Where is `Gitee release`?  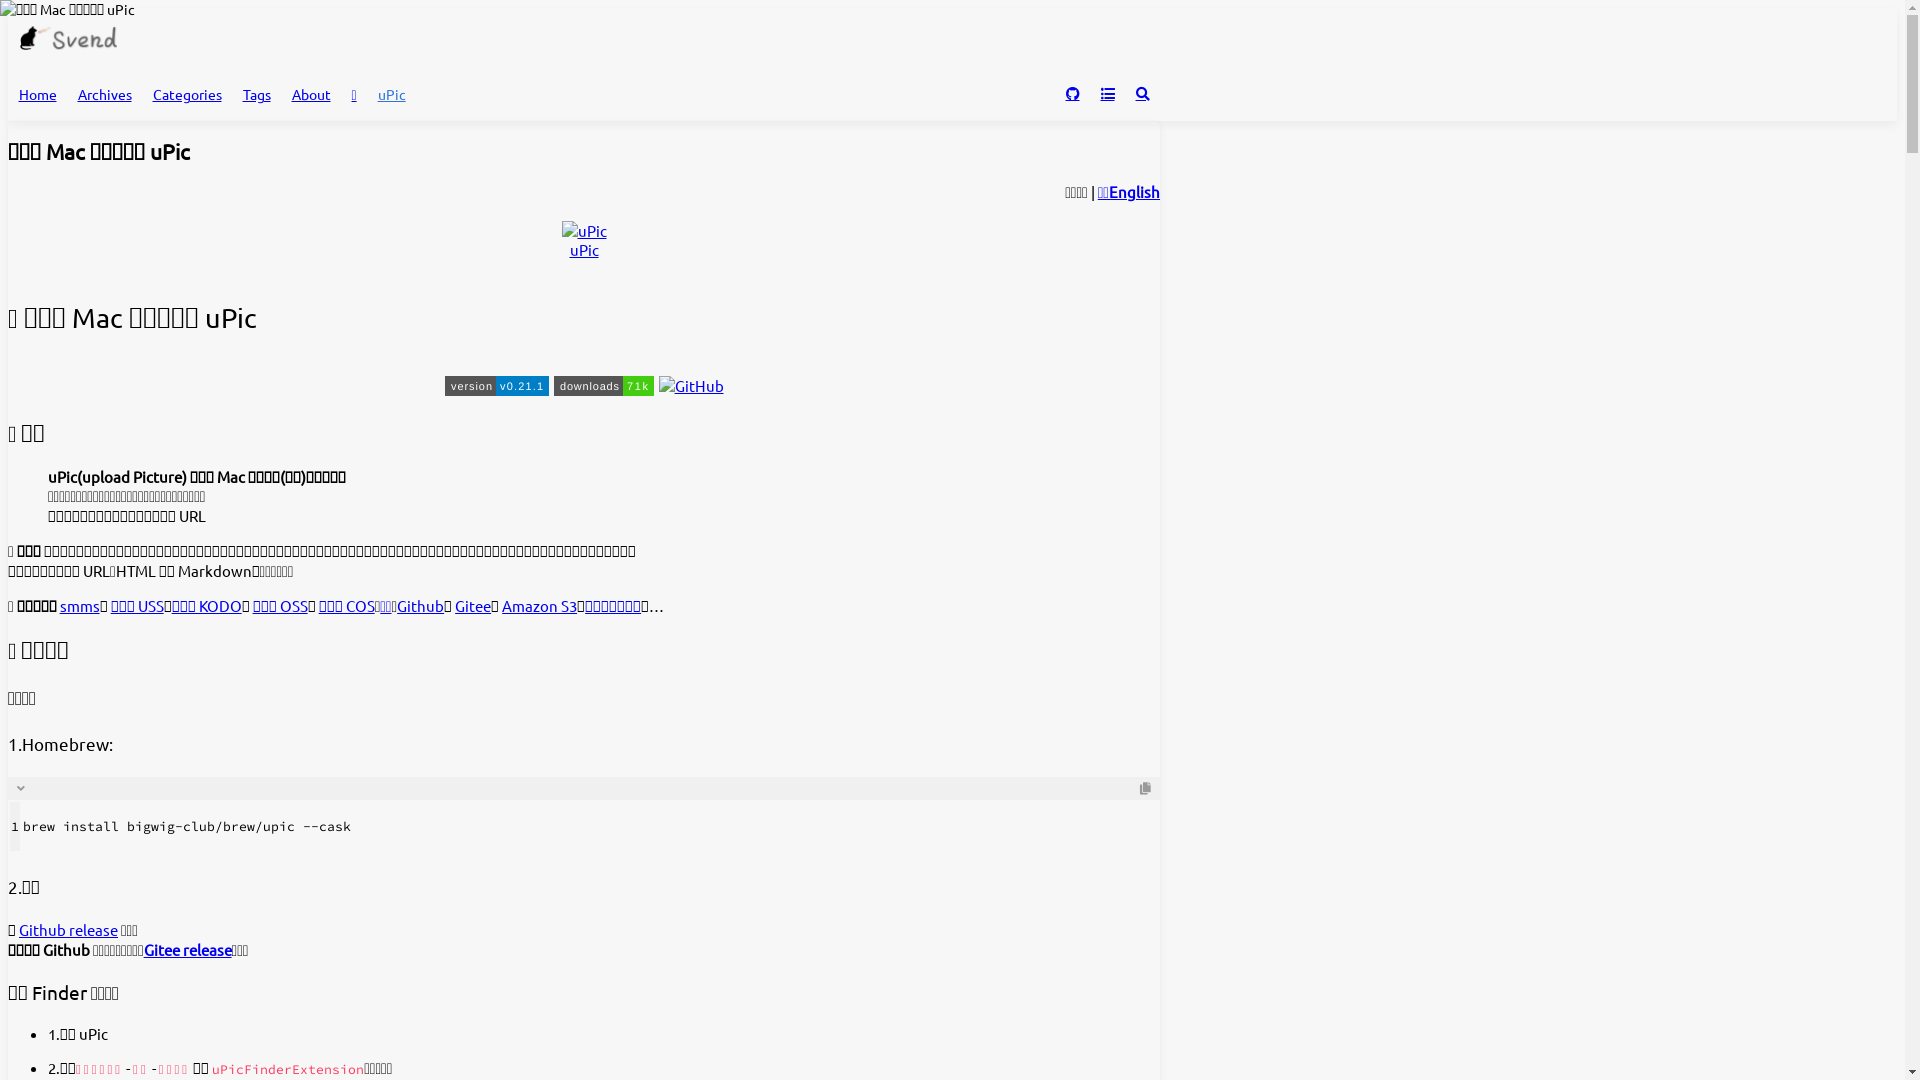
Gitee release is located at coordinates (188, 950).